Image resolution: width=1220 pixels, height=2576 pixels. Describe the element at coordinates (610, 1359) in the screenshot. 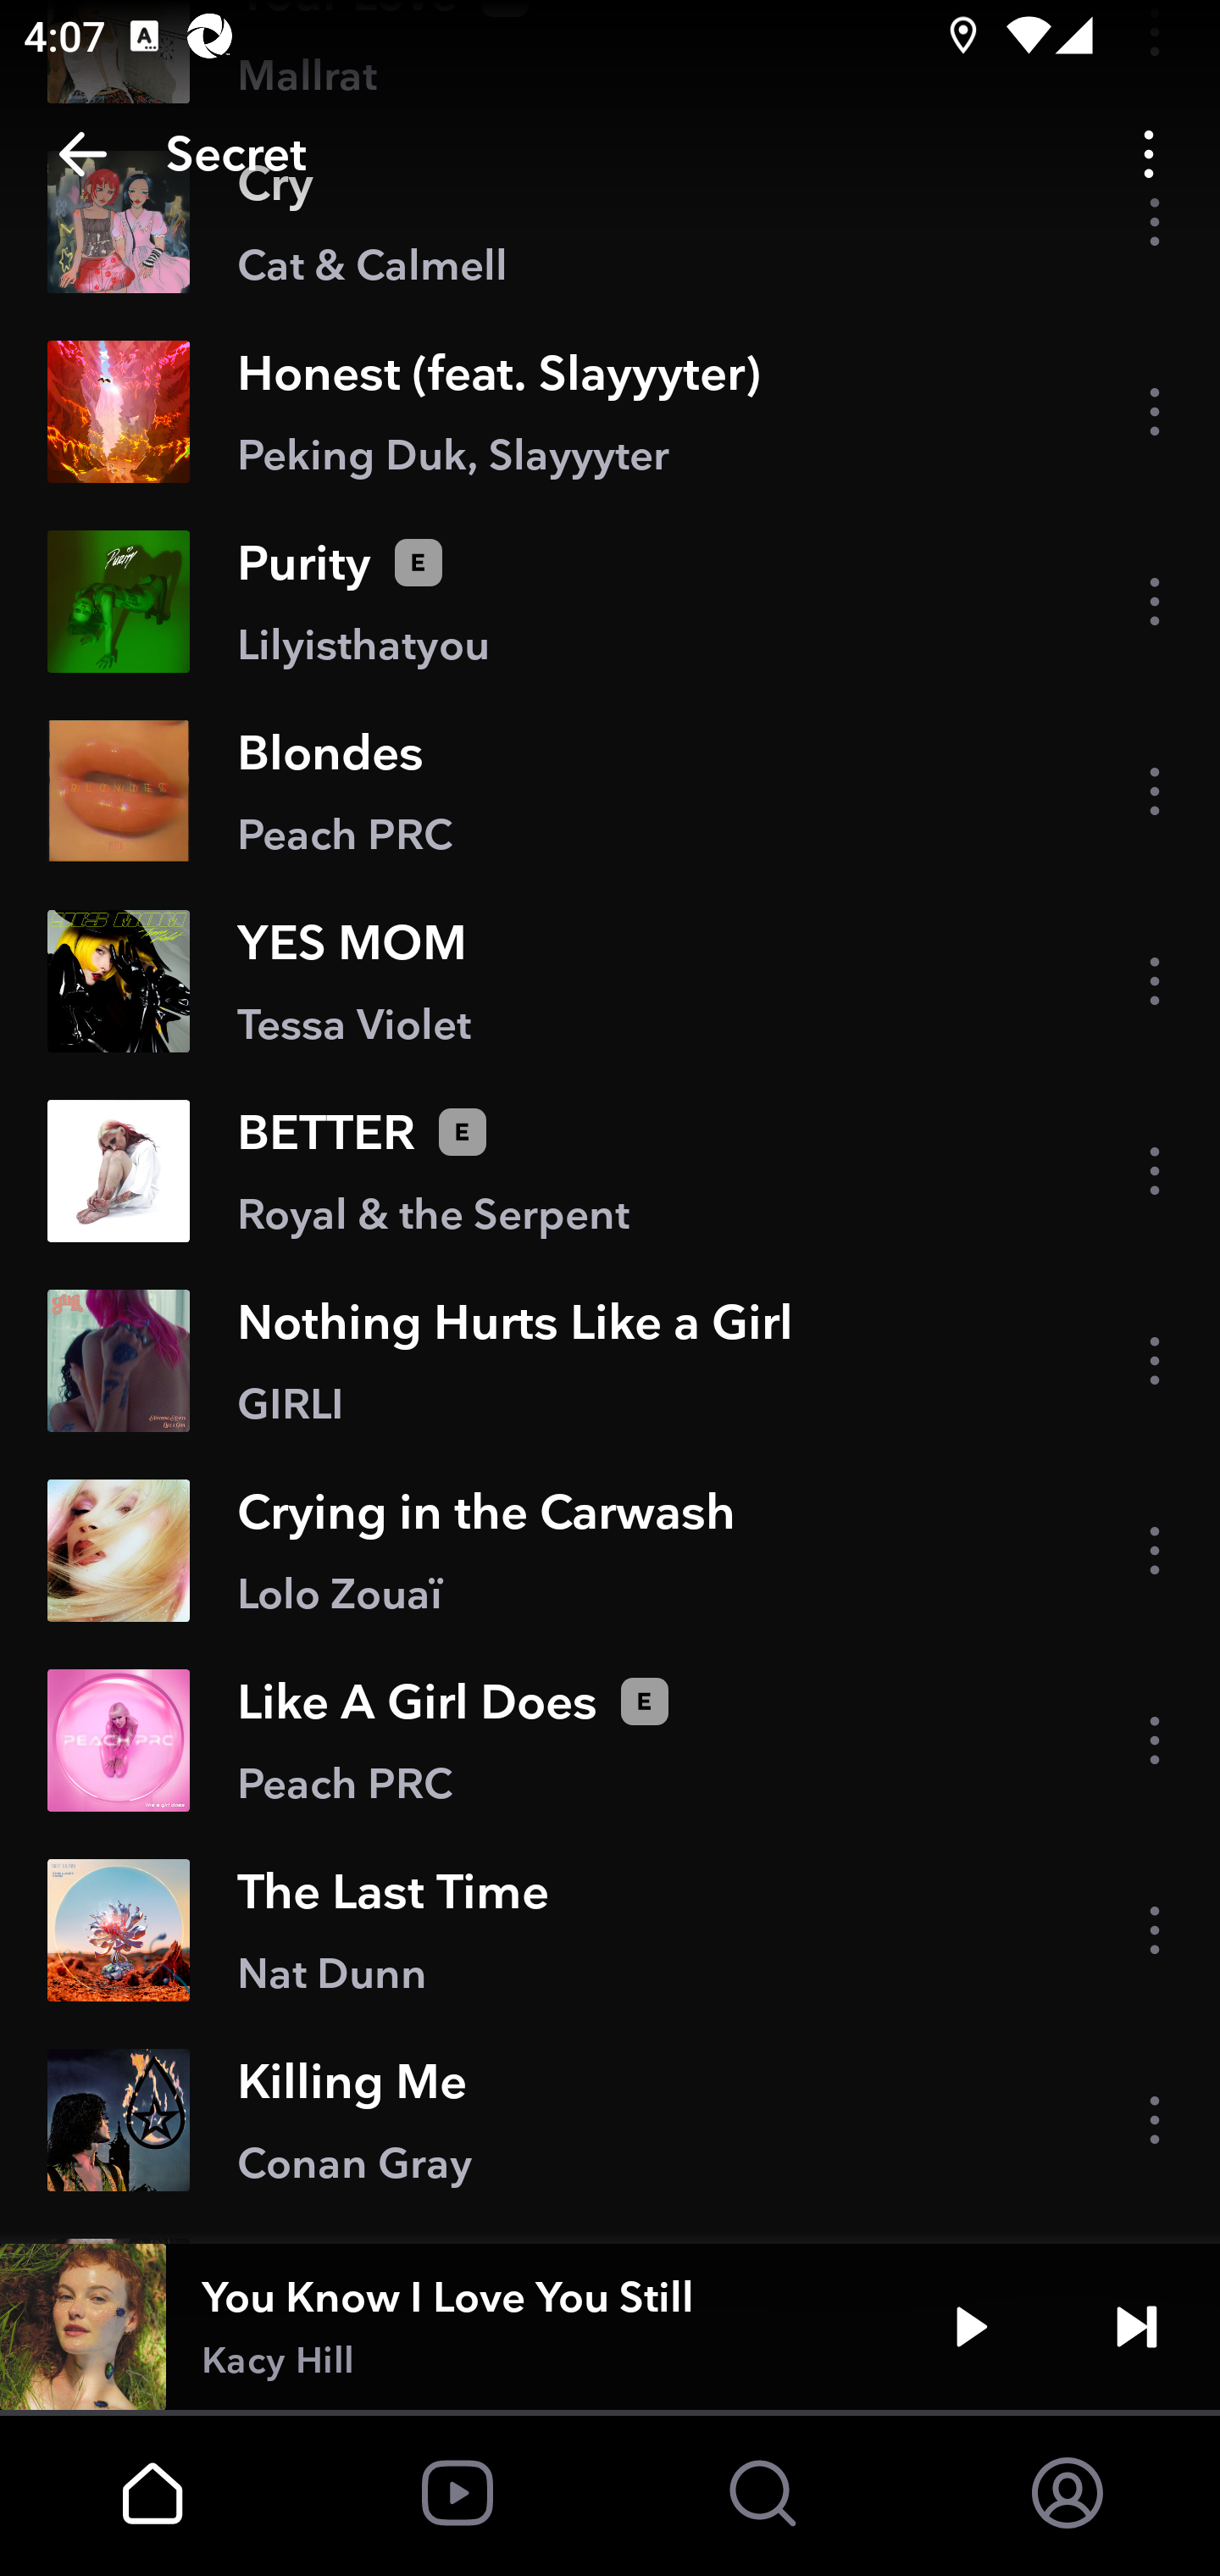

I see `Nothing Hurts Like a Girl GIRLI` at that location.